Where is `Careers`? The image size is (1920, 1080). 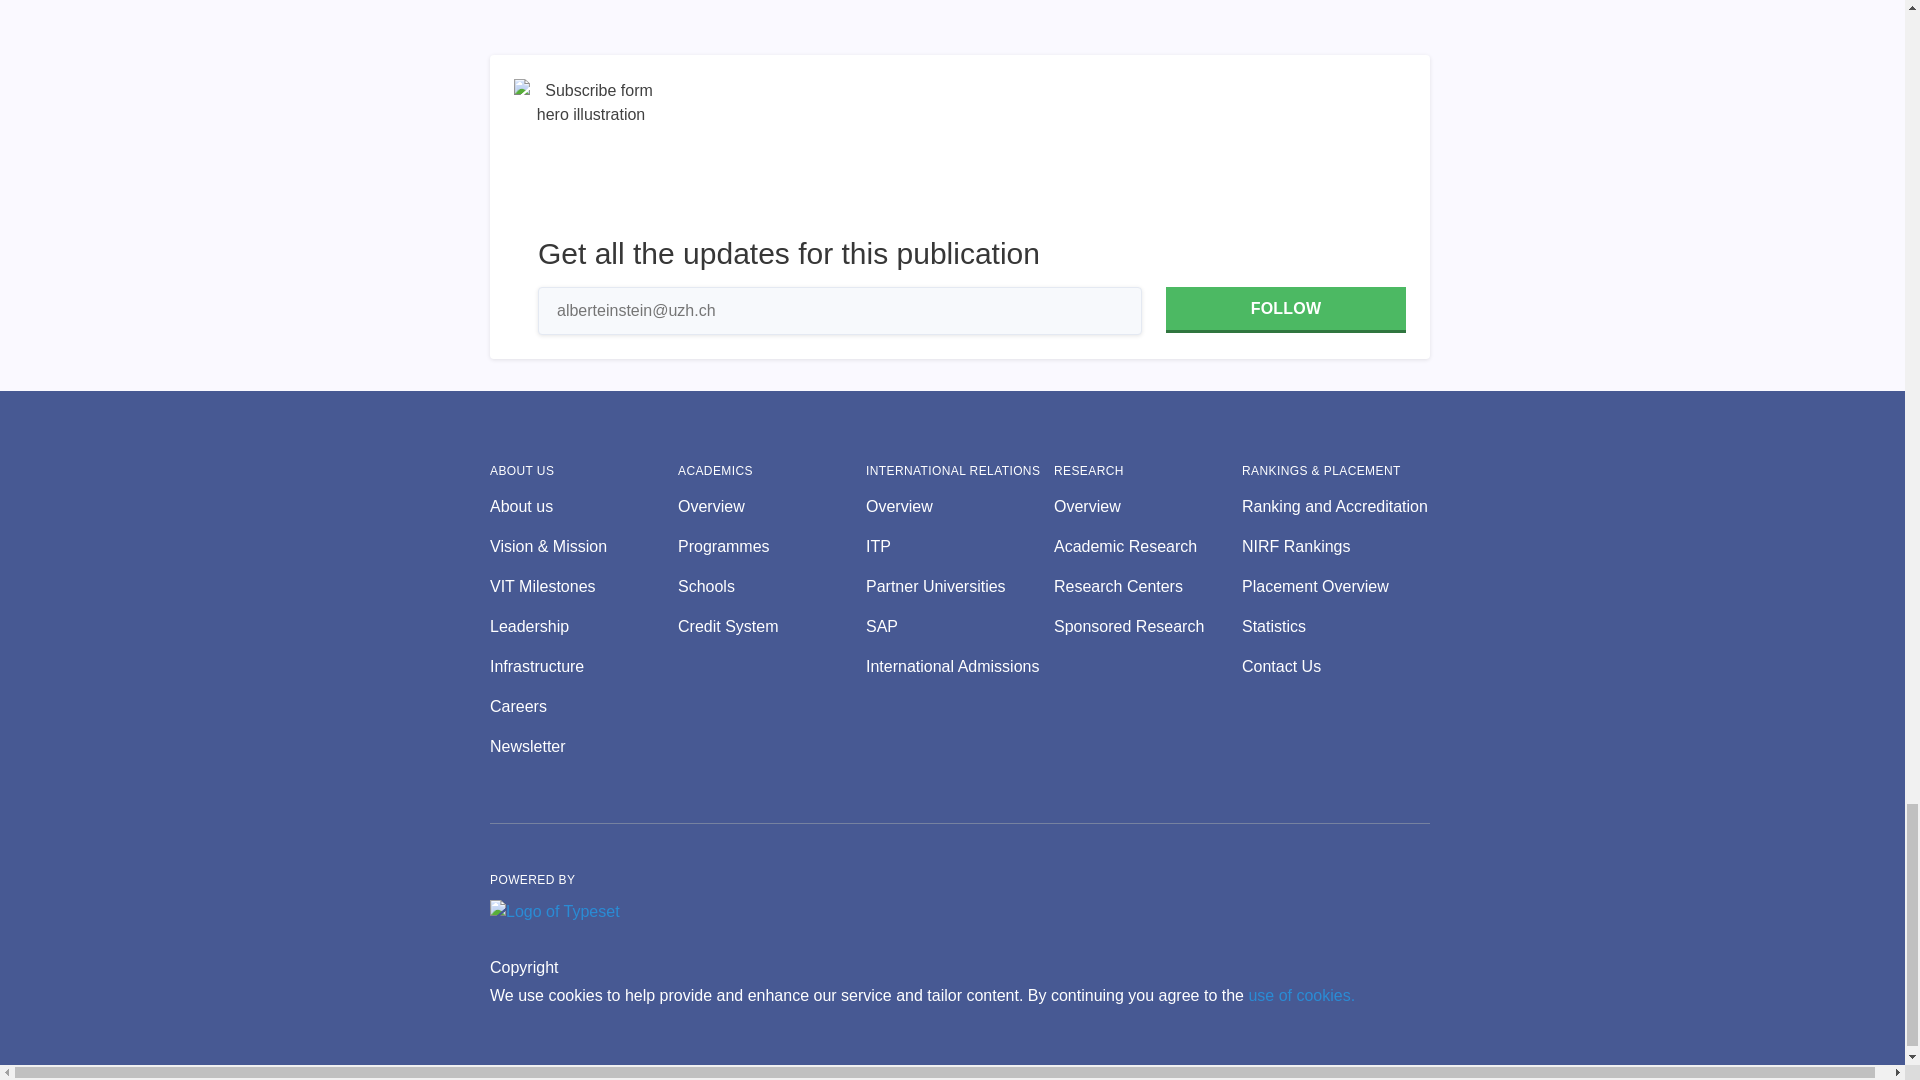 Careers is located at coordinates (583, 707).